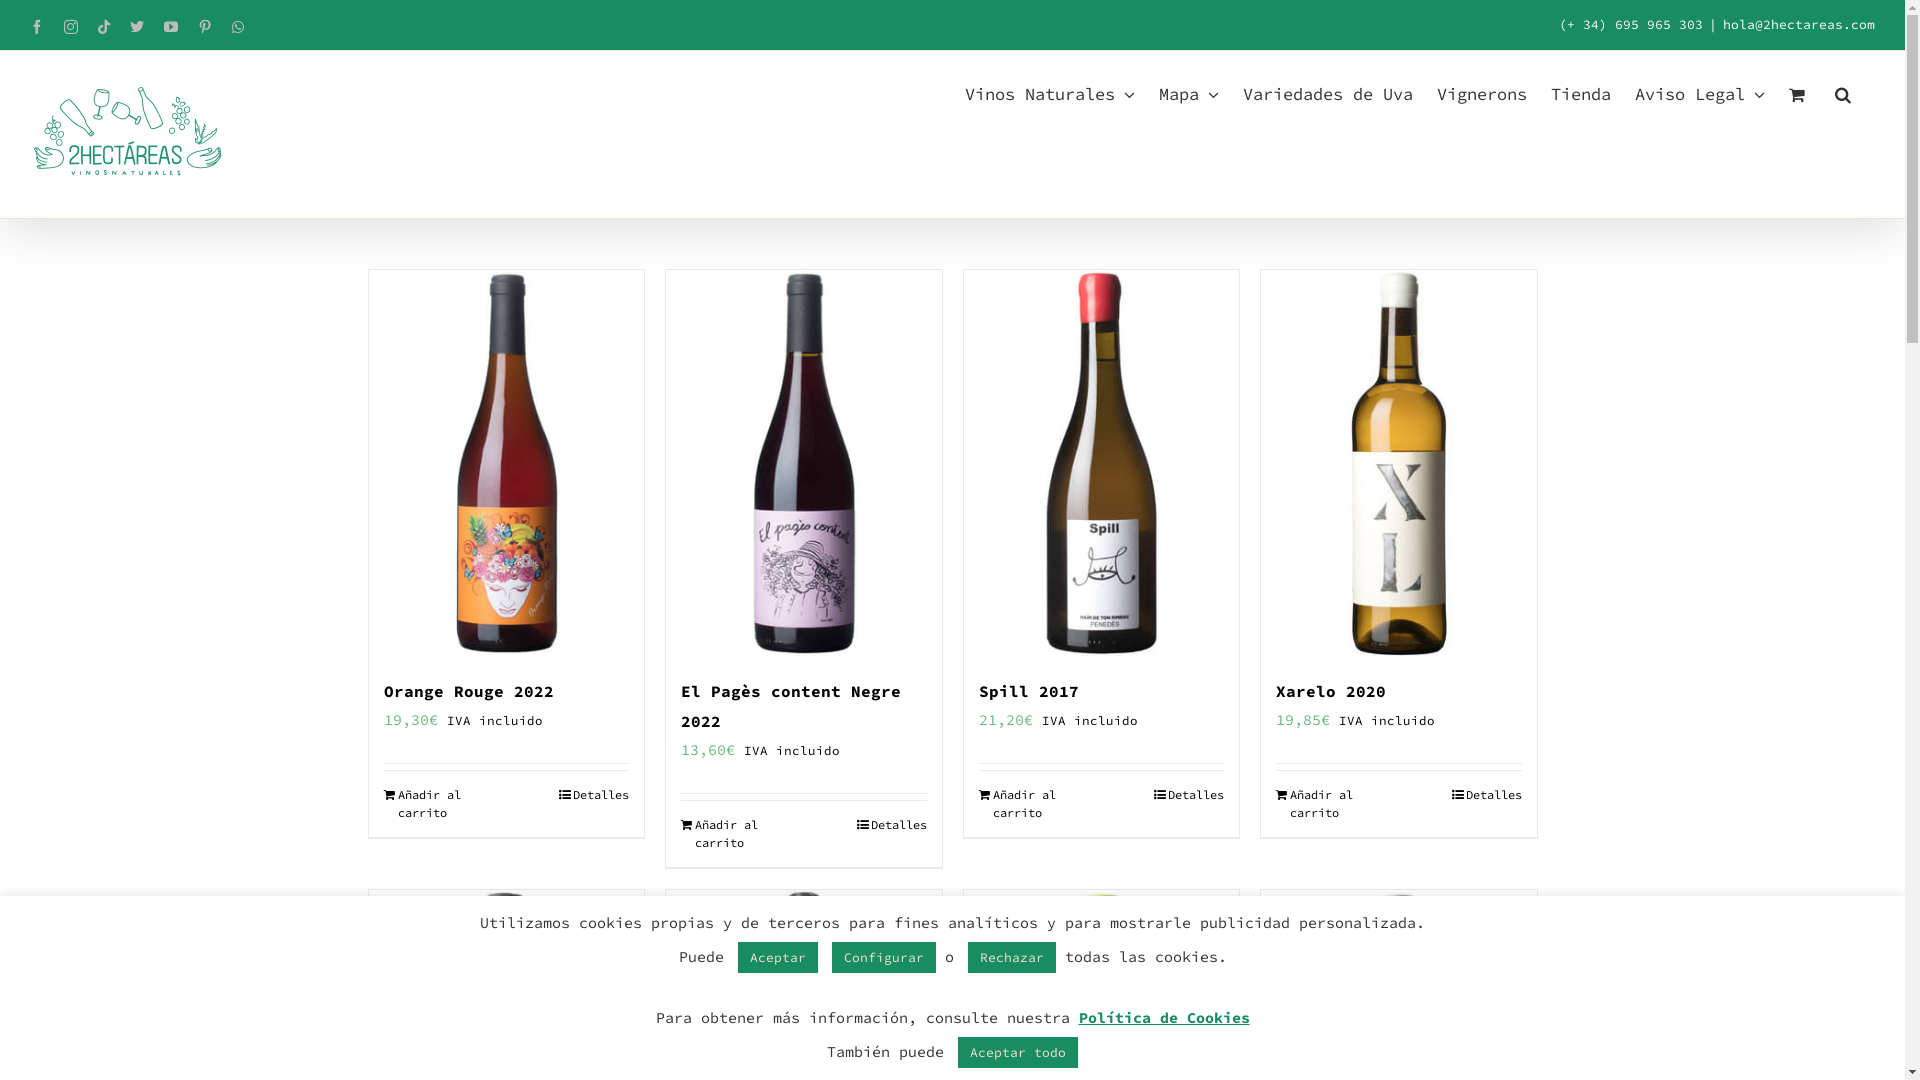  I want to click on Vinos Naturales, so click(1050, 93).